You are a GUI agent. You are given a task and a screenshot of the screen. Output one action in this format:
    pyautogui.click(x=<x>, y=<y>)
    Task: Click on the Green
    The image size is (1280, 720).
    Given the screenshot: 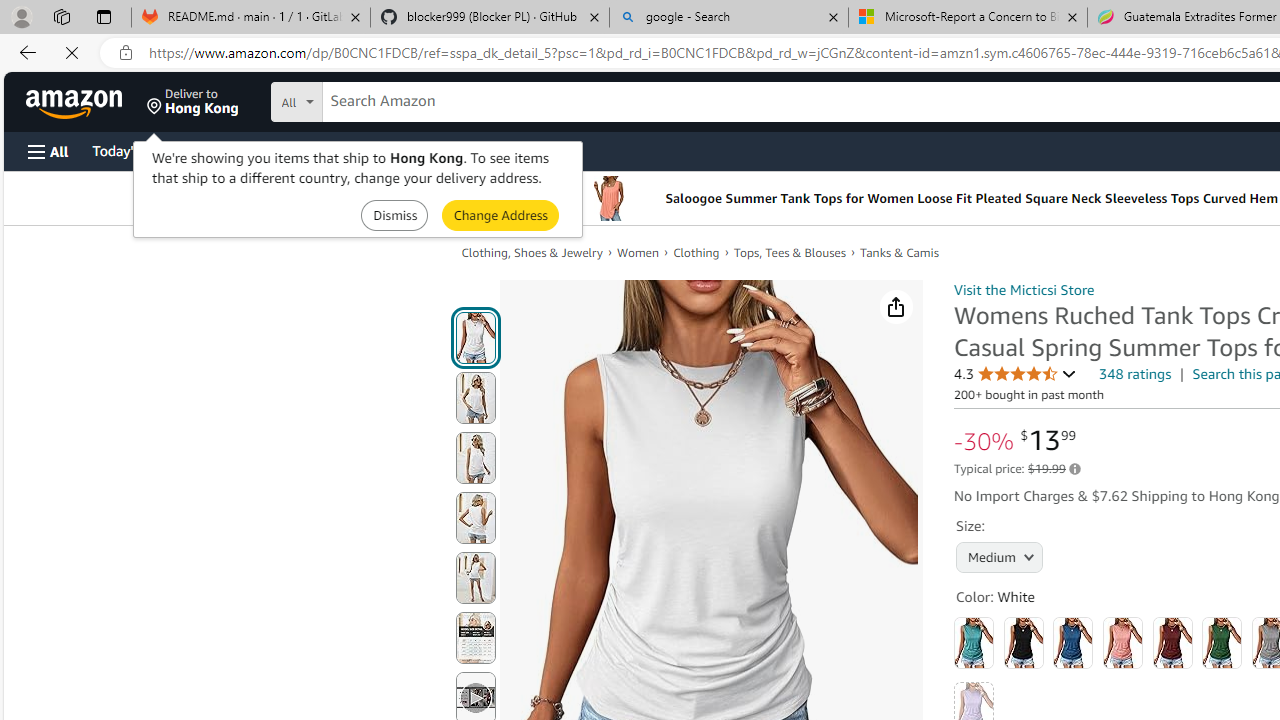 What is the action you would take?
    pyautogui.click(x=1222, y=642)
    